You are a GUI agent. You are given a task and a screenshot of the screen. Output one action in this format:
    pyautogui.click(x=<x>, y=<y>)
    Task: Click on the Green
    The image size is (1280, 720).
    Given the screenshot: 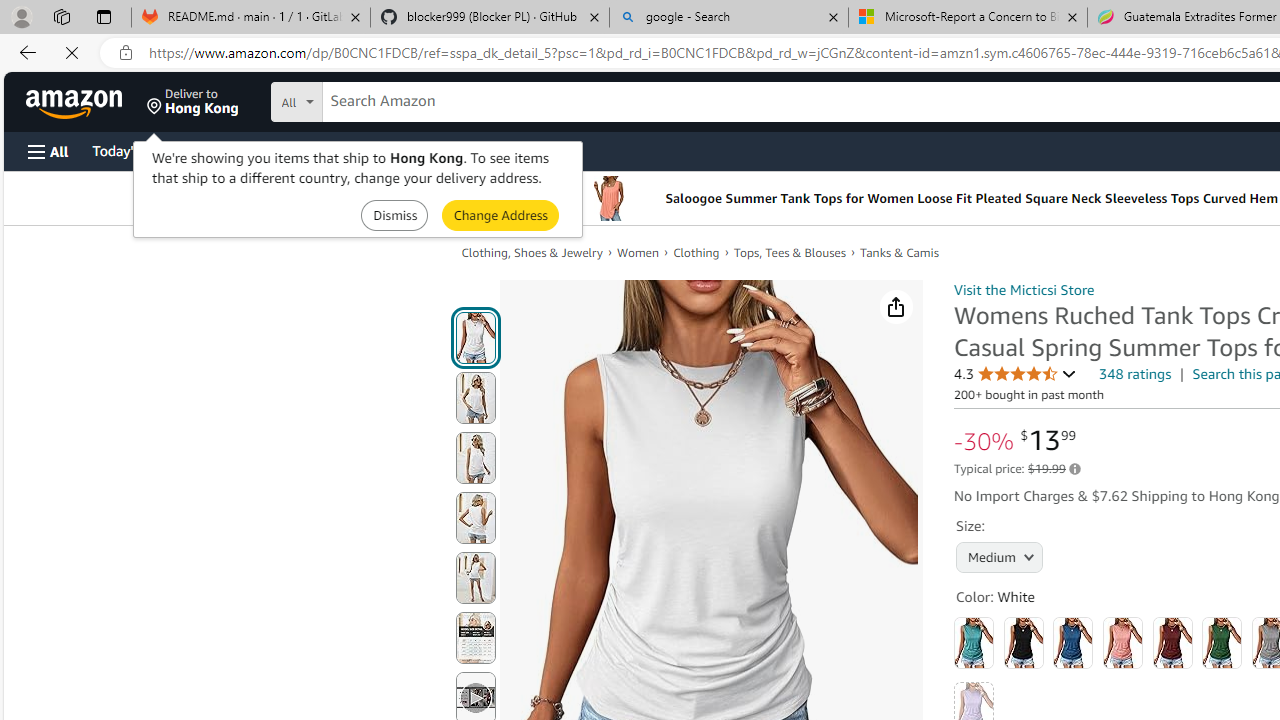 What is the action you would take?
    pyautogui.click(x=1222, y=642)
    